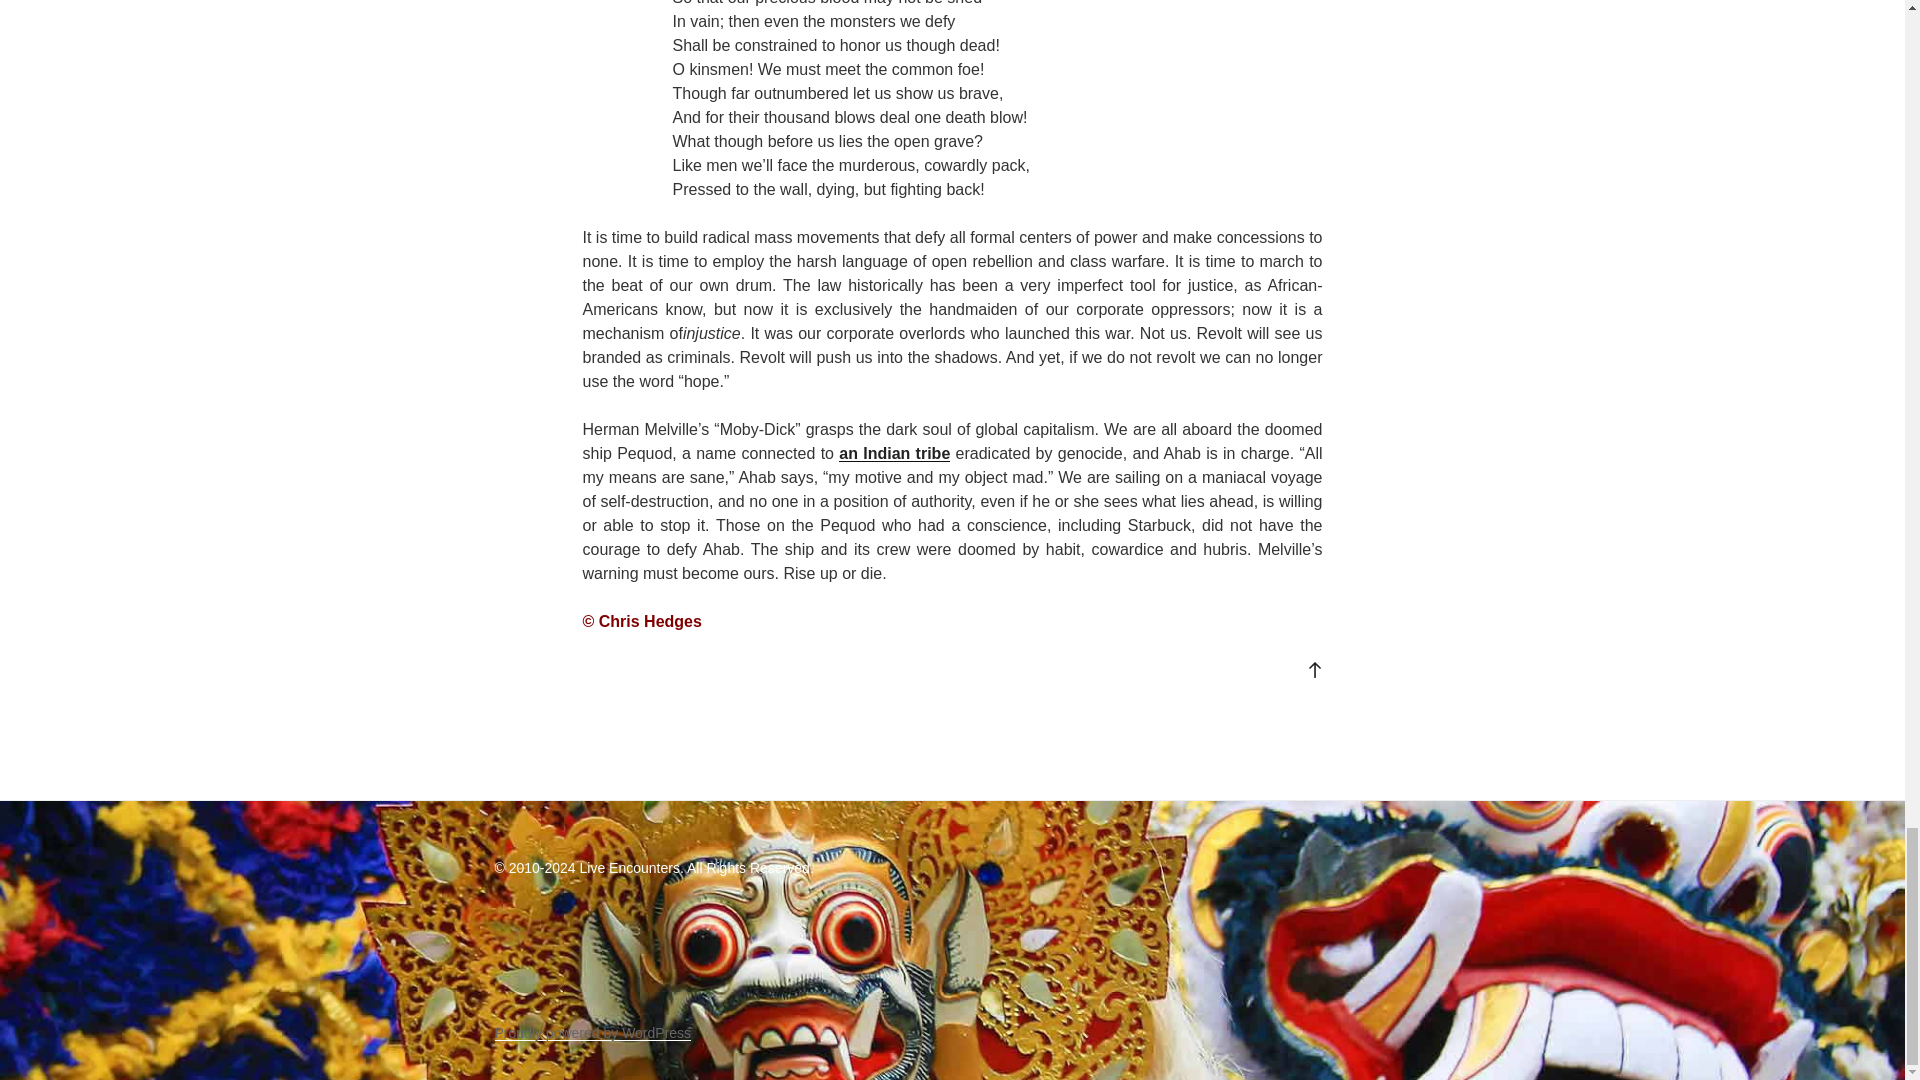 This screenshot has height=1080, width=1920. Describe the element at coordinates (894, 453) in the screenshot. I see `an Indian tribe` at that location.